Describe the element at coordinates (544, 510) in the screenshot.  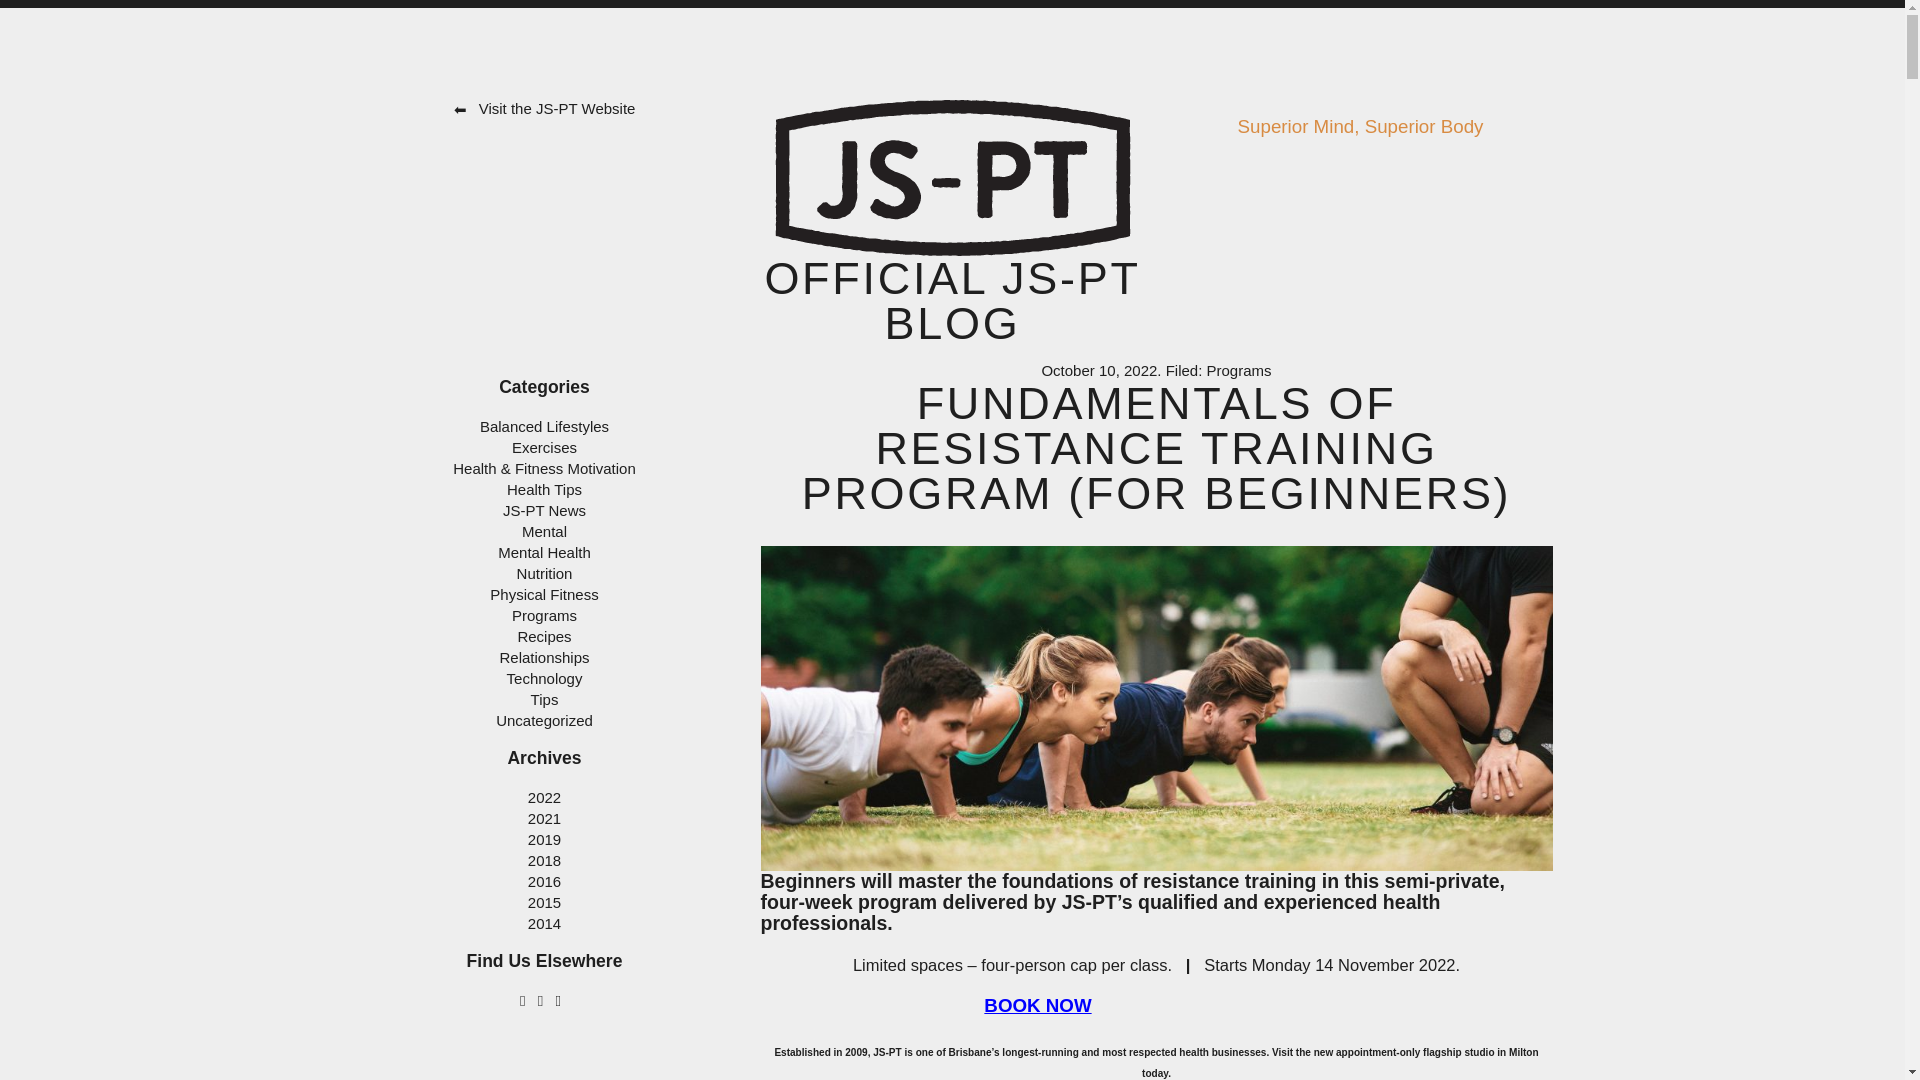
I see `JS-PT News` at that location.